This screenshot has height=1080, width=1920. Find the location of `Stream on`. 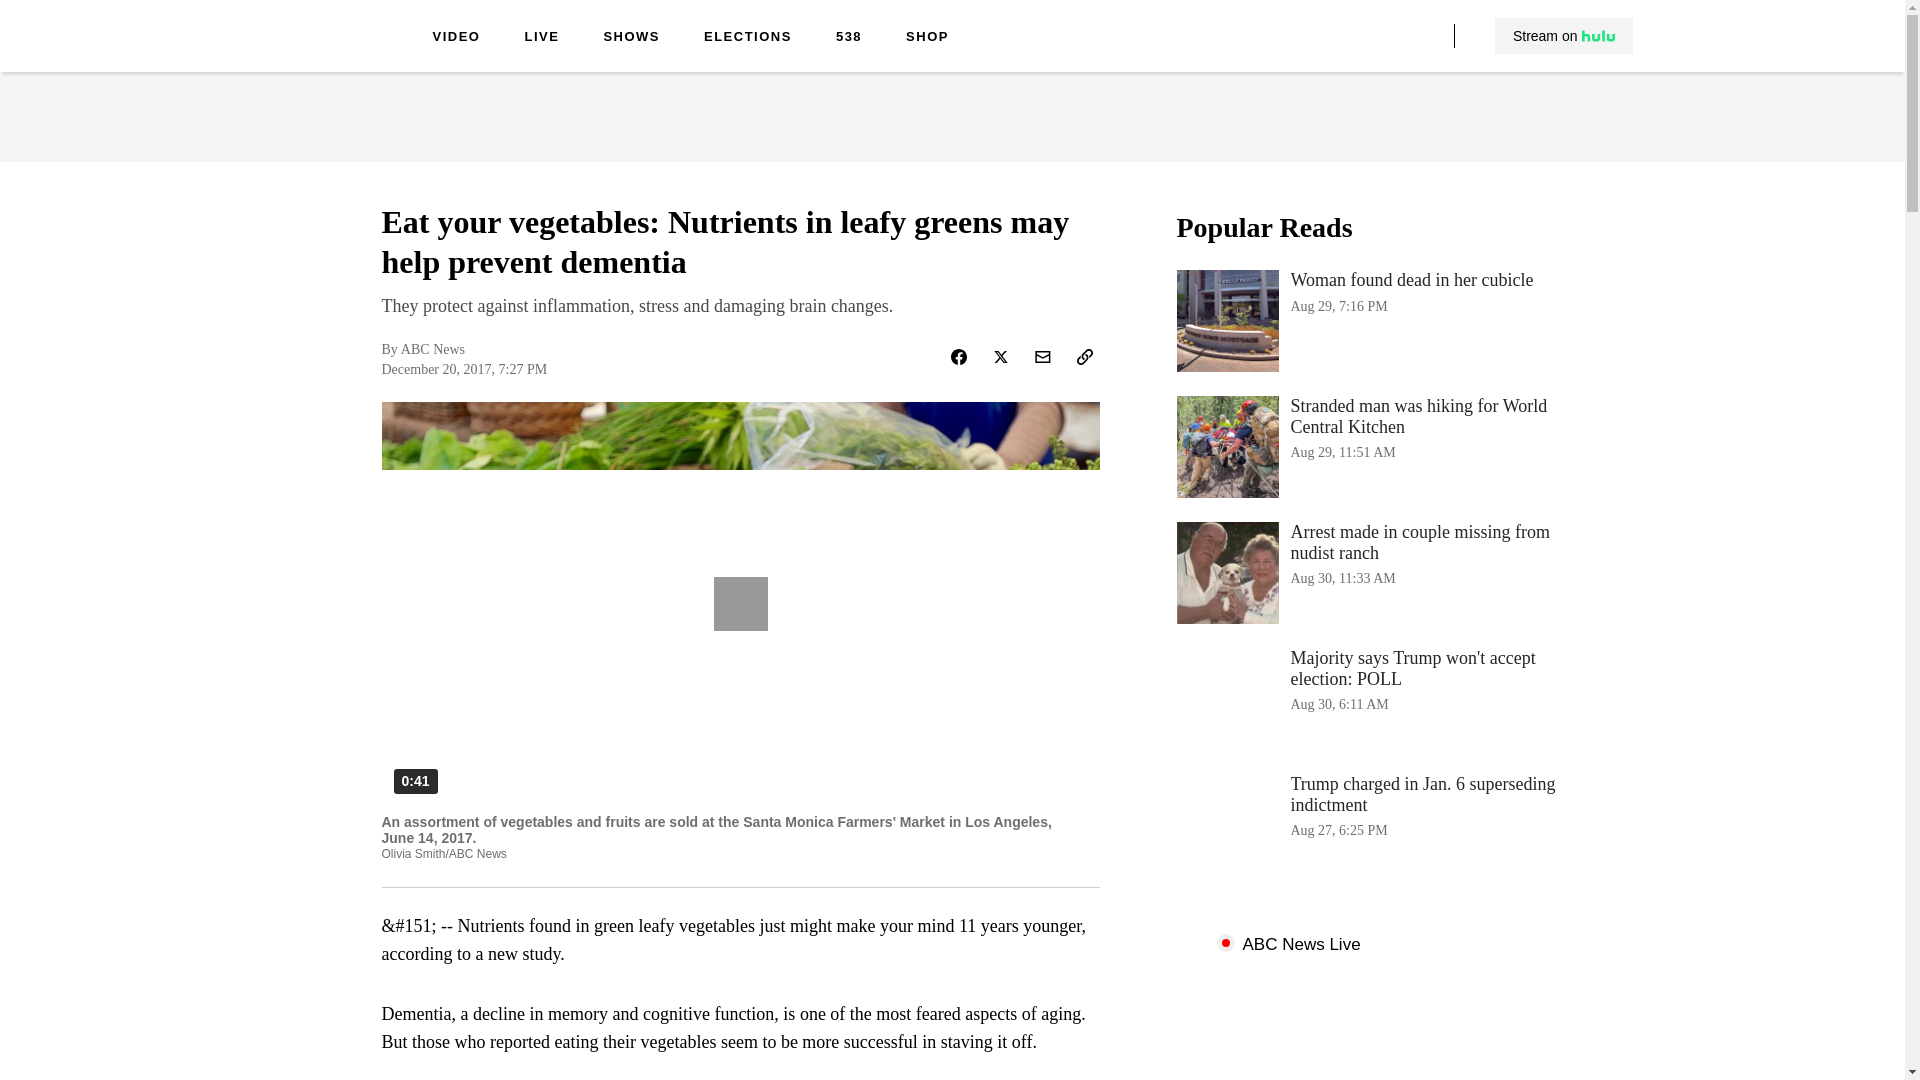

Stream on is located at coordinates (1563, 36).